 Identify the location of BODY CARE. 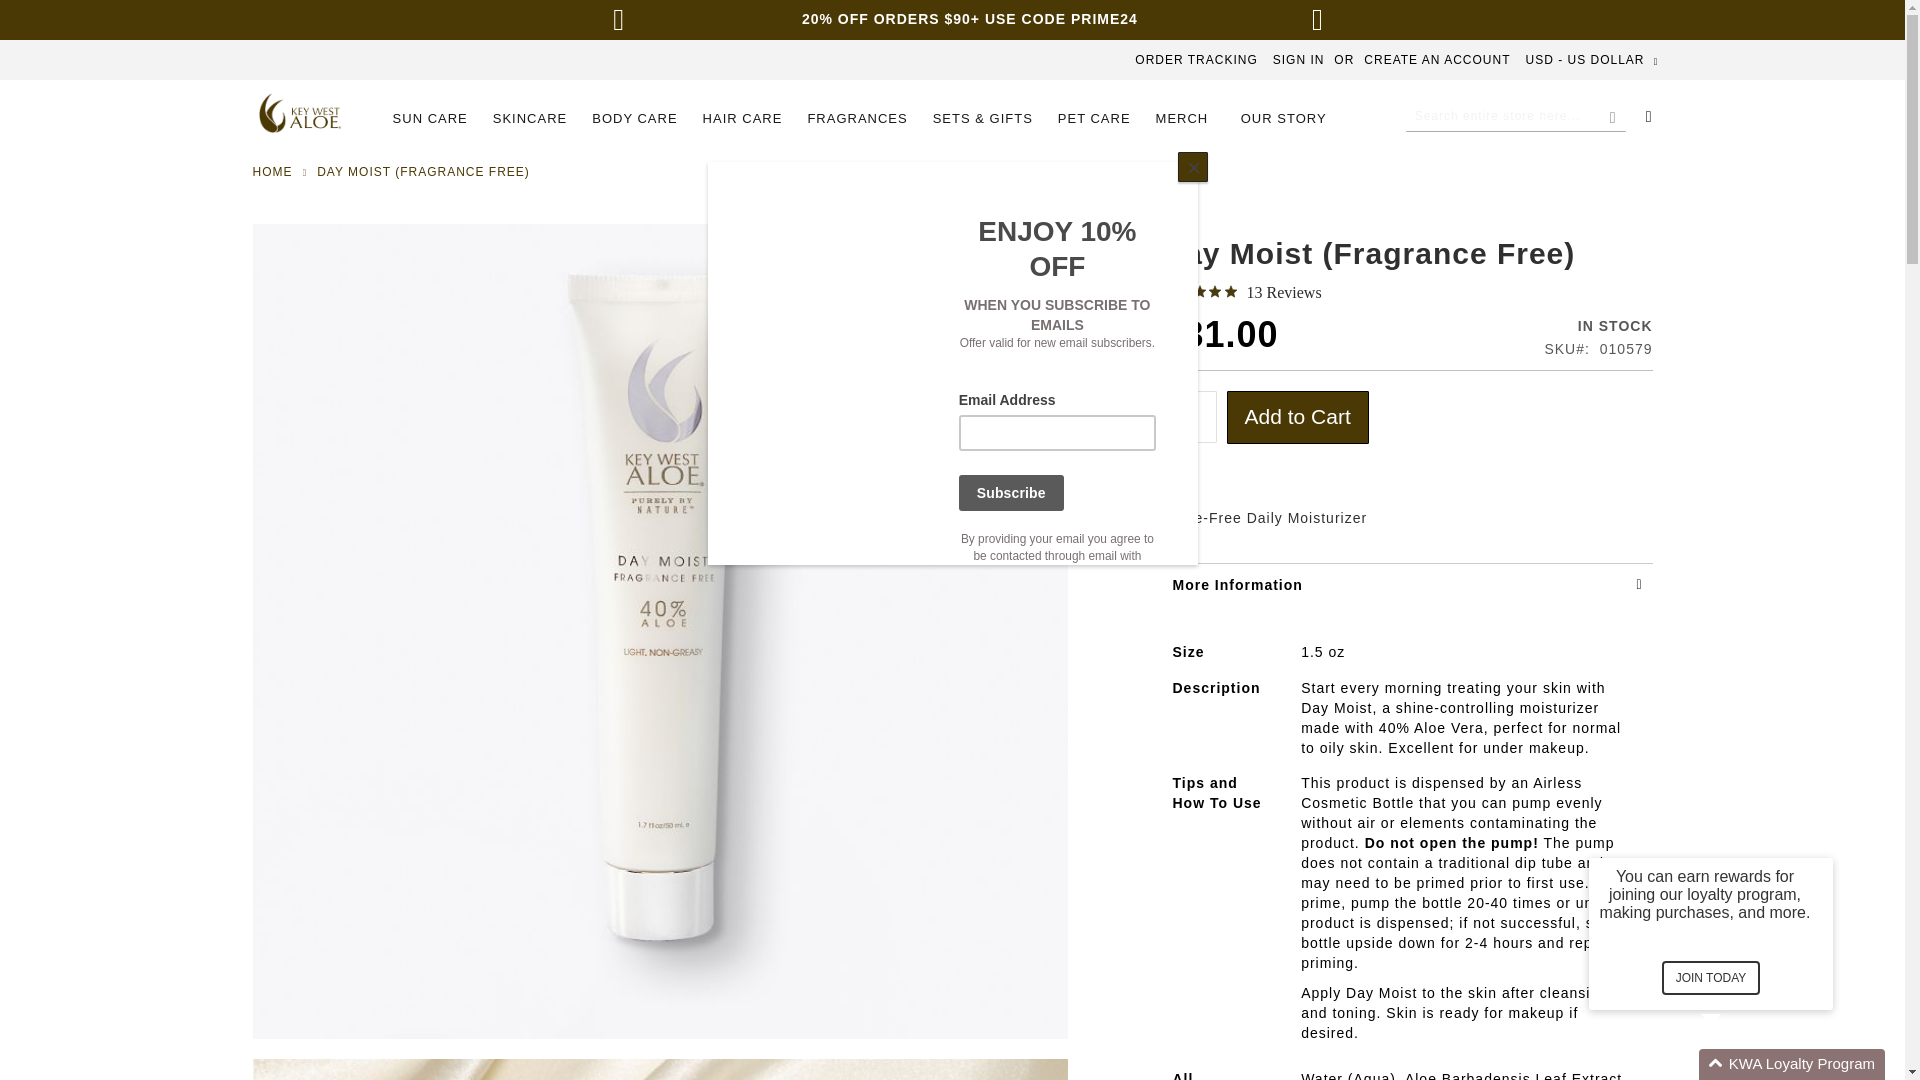
(634, 119).